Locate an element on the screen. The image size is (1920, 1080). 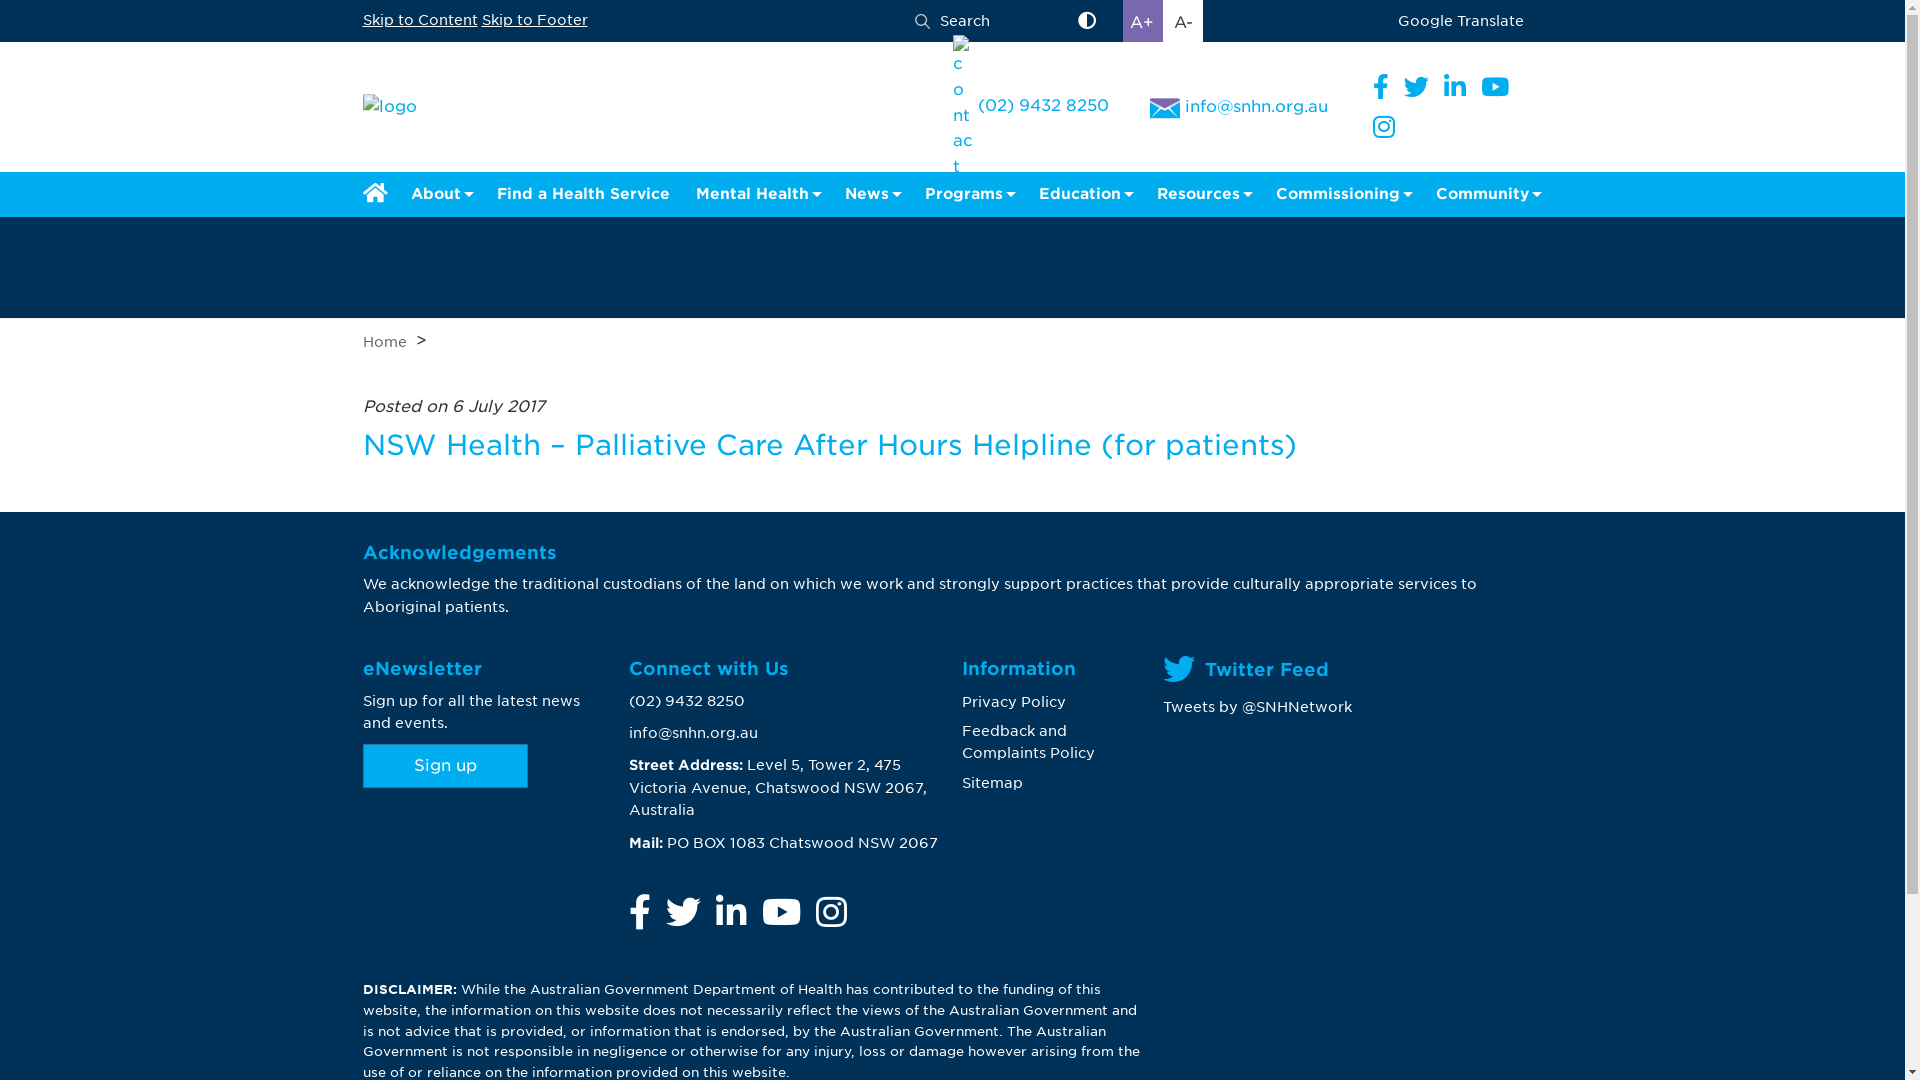
Commissioning is located at coordinates (1342, 194).